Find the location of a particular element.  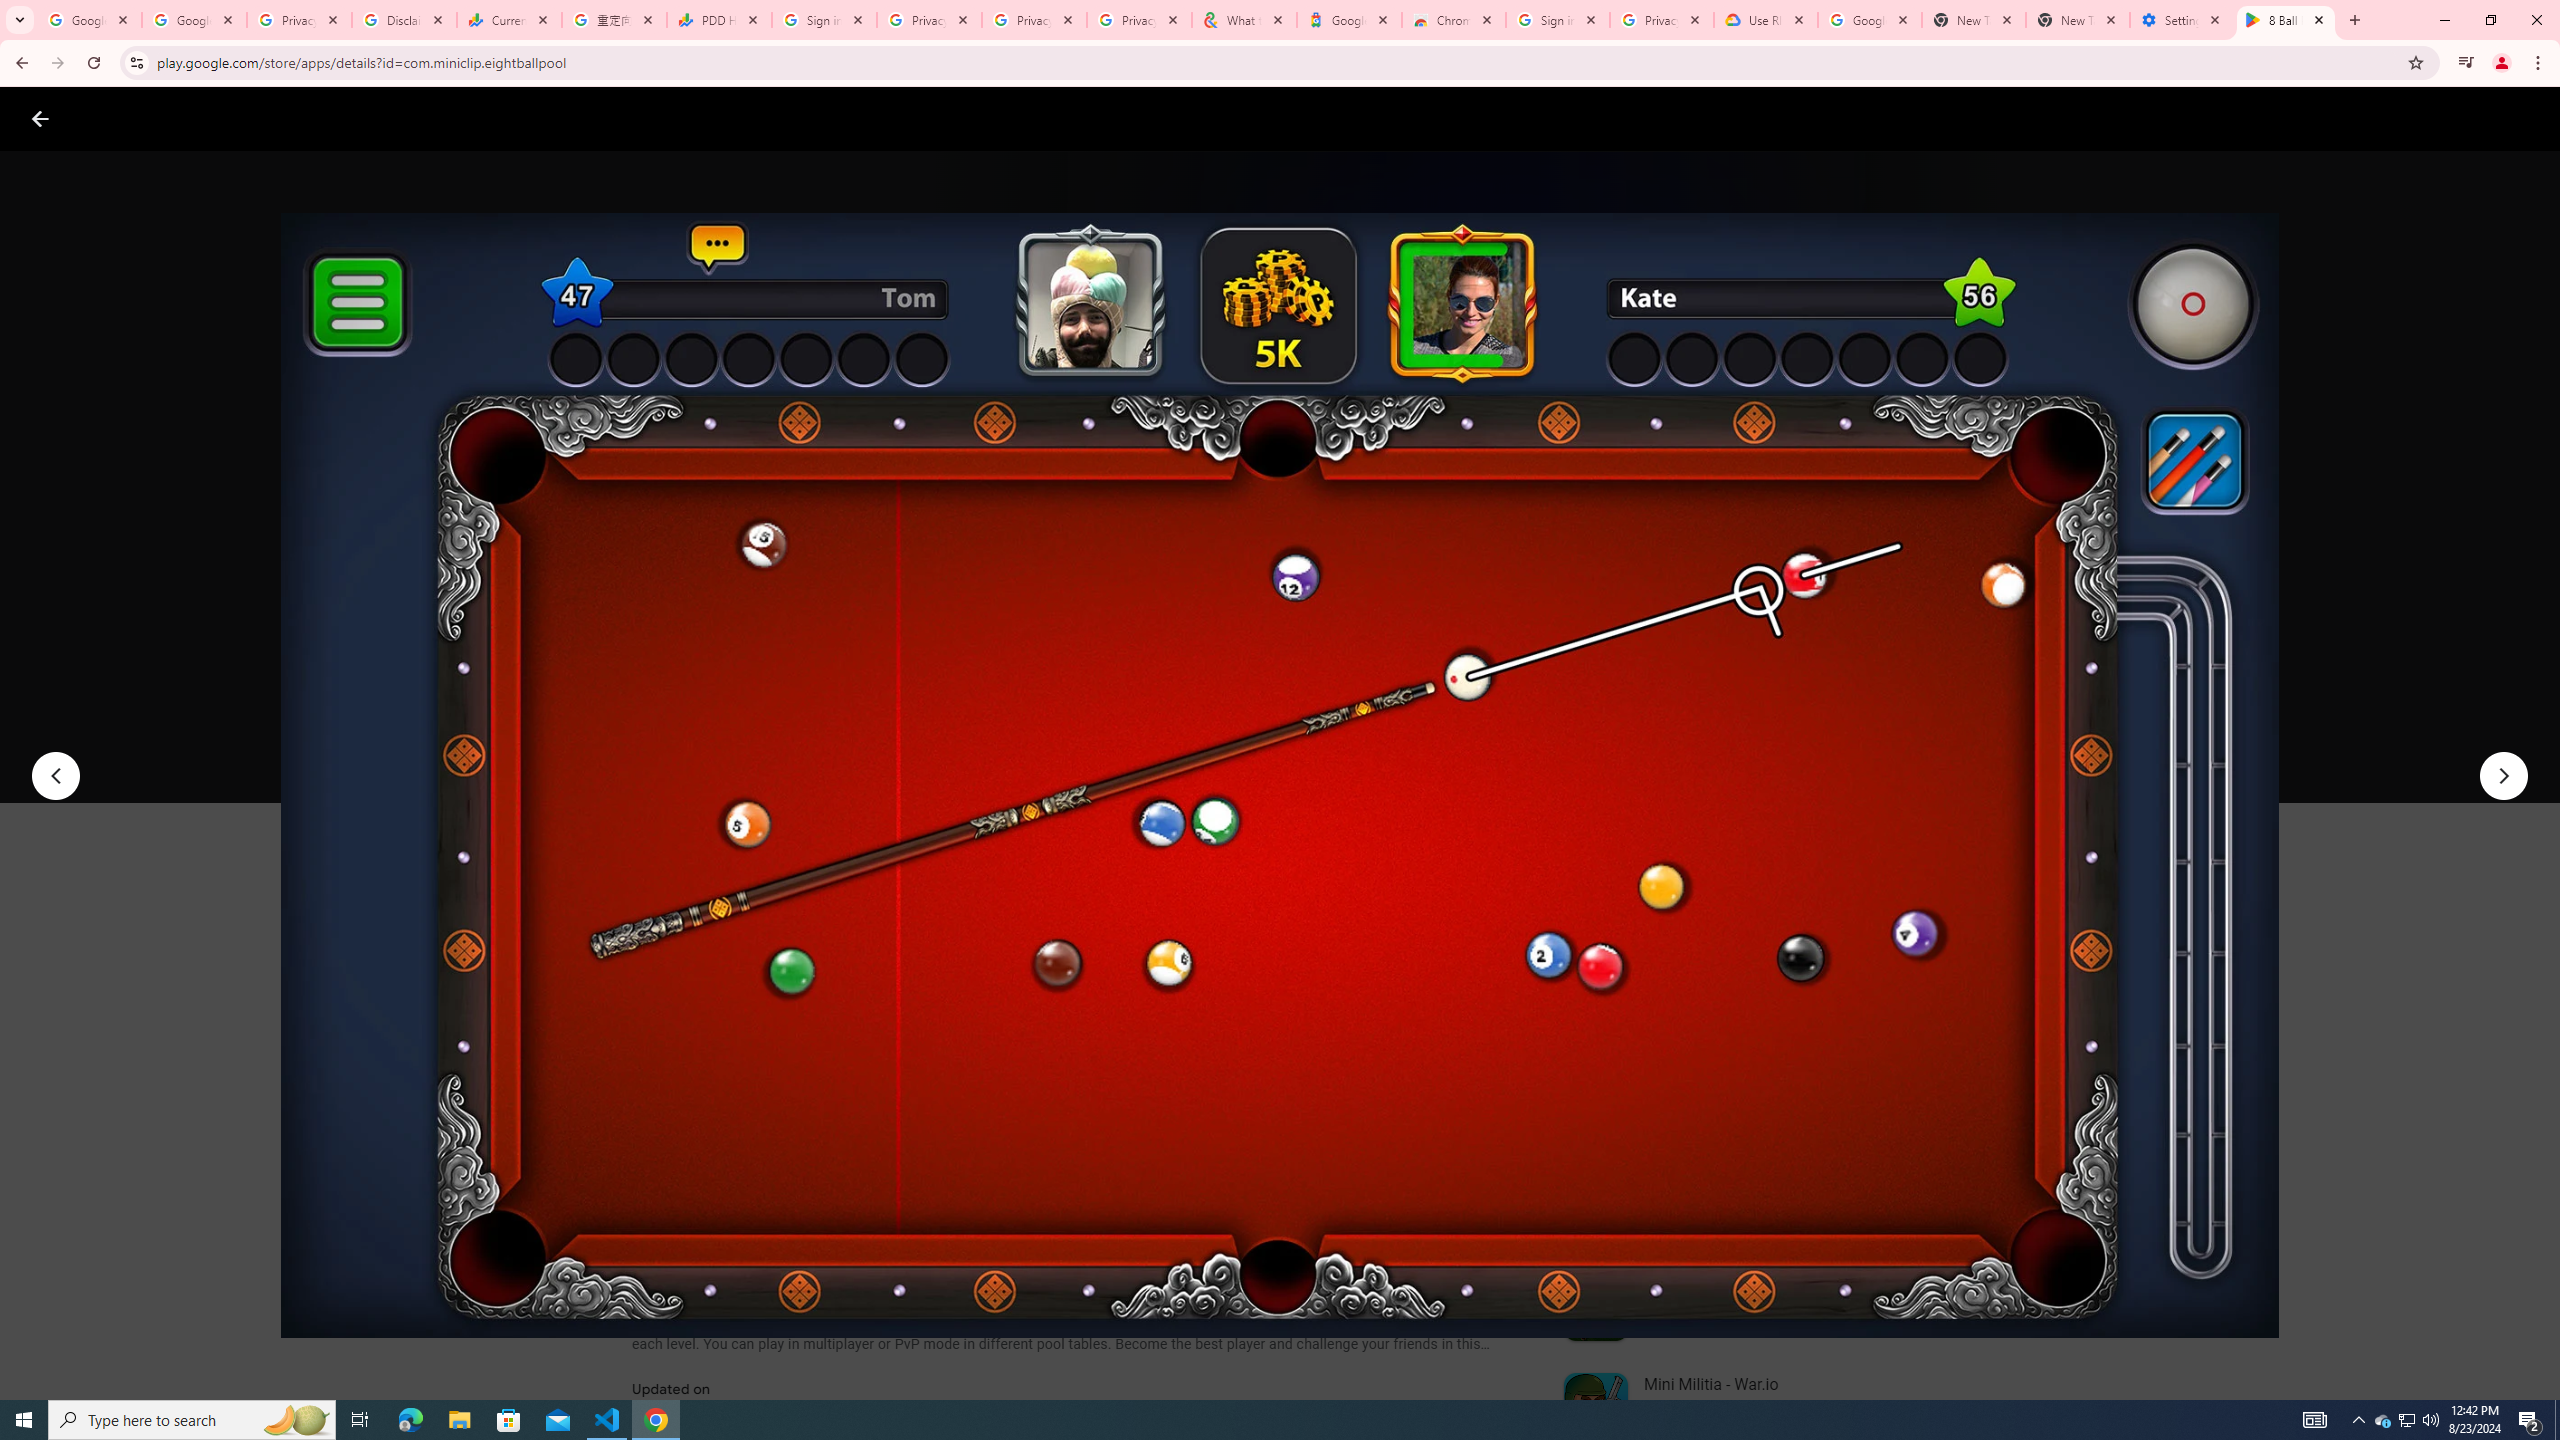

Scroll Next is located at coordinates (1492, 991).